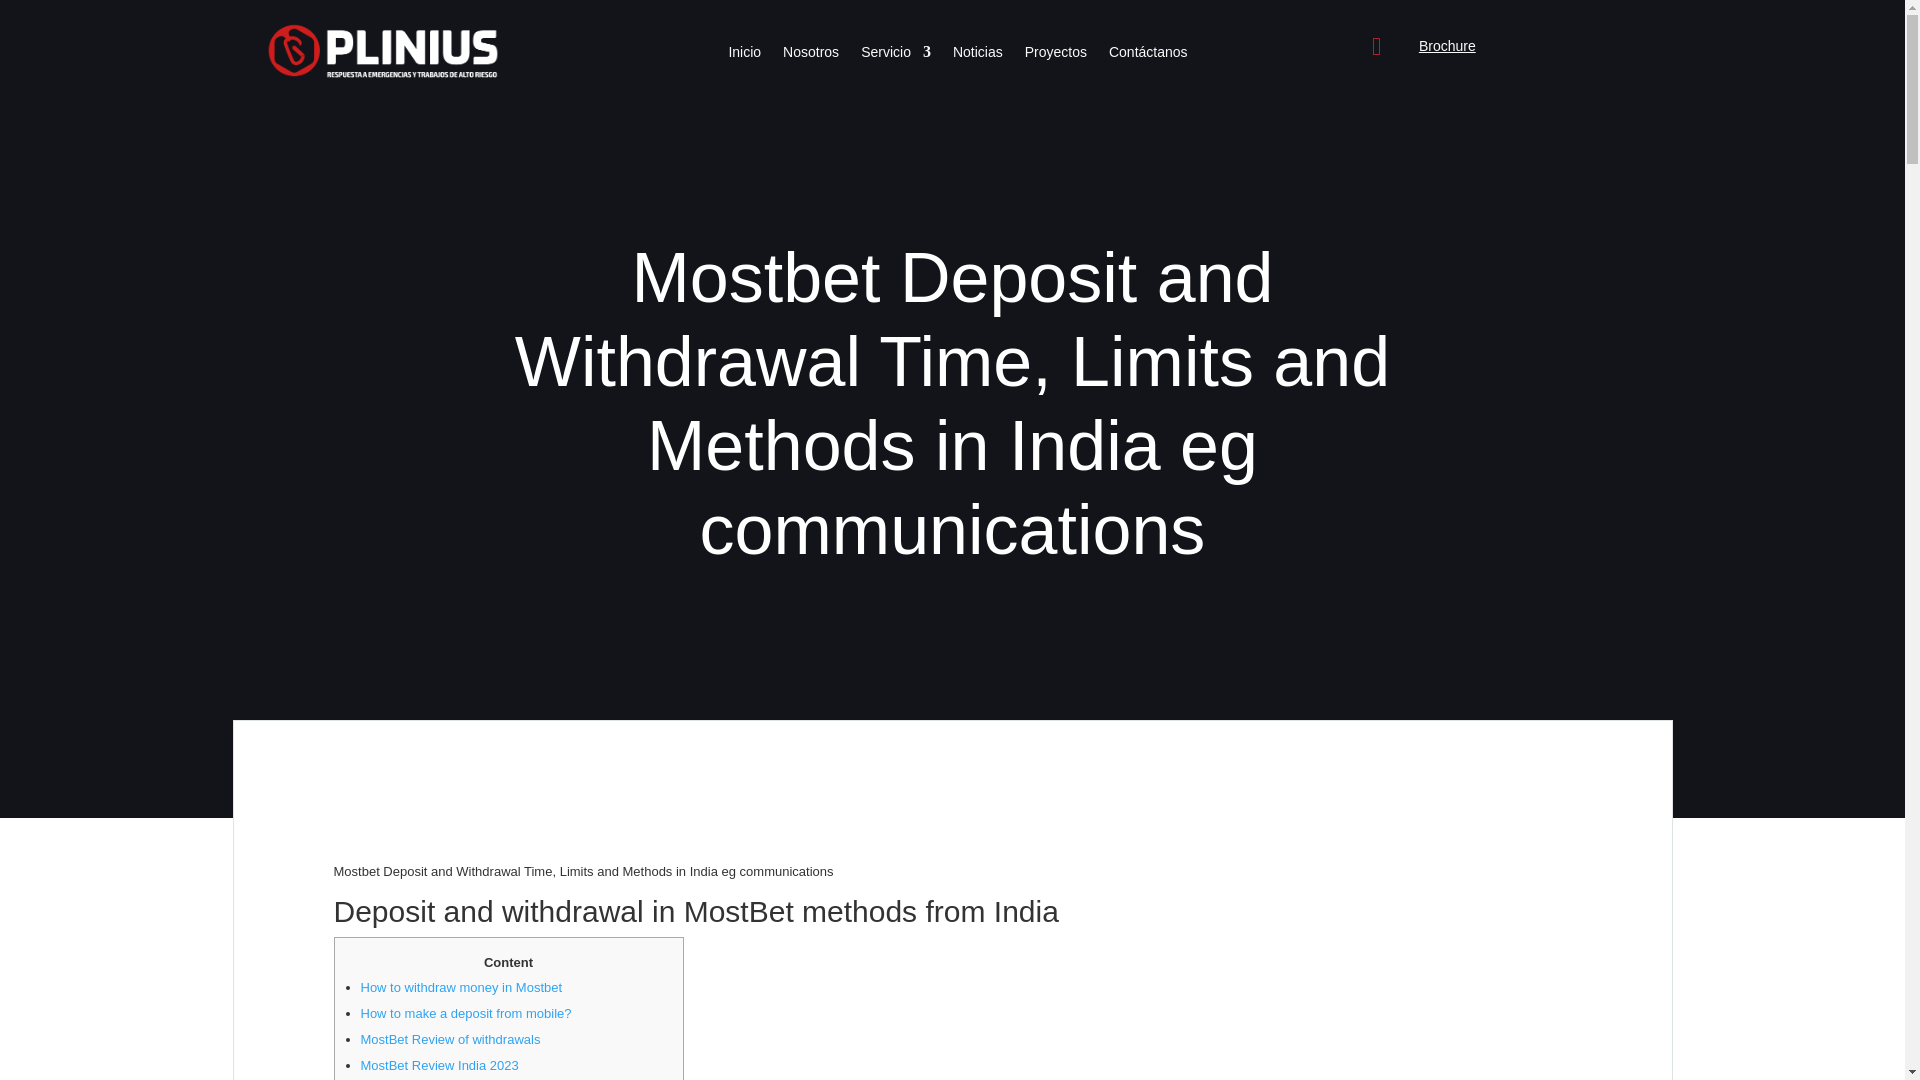 The height and width of the screenshot is (1080, 1920). I want to click on Proyectos, so click(1056, 56).